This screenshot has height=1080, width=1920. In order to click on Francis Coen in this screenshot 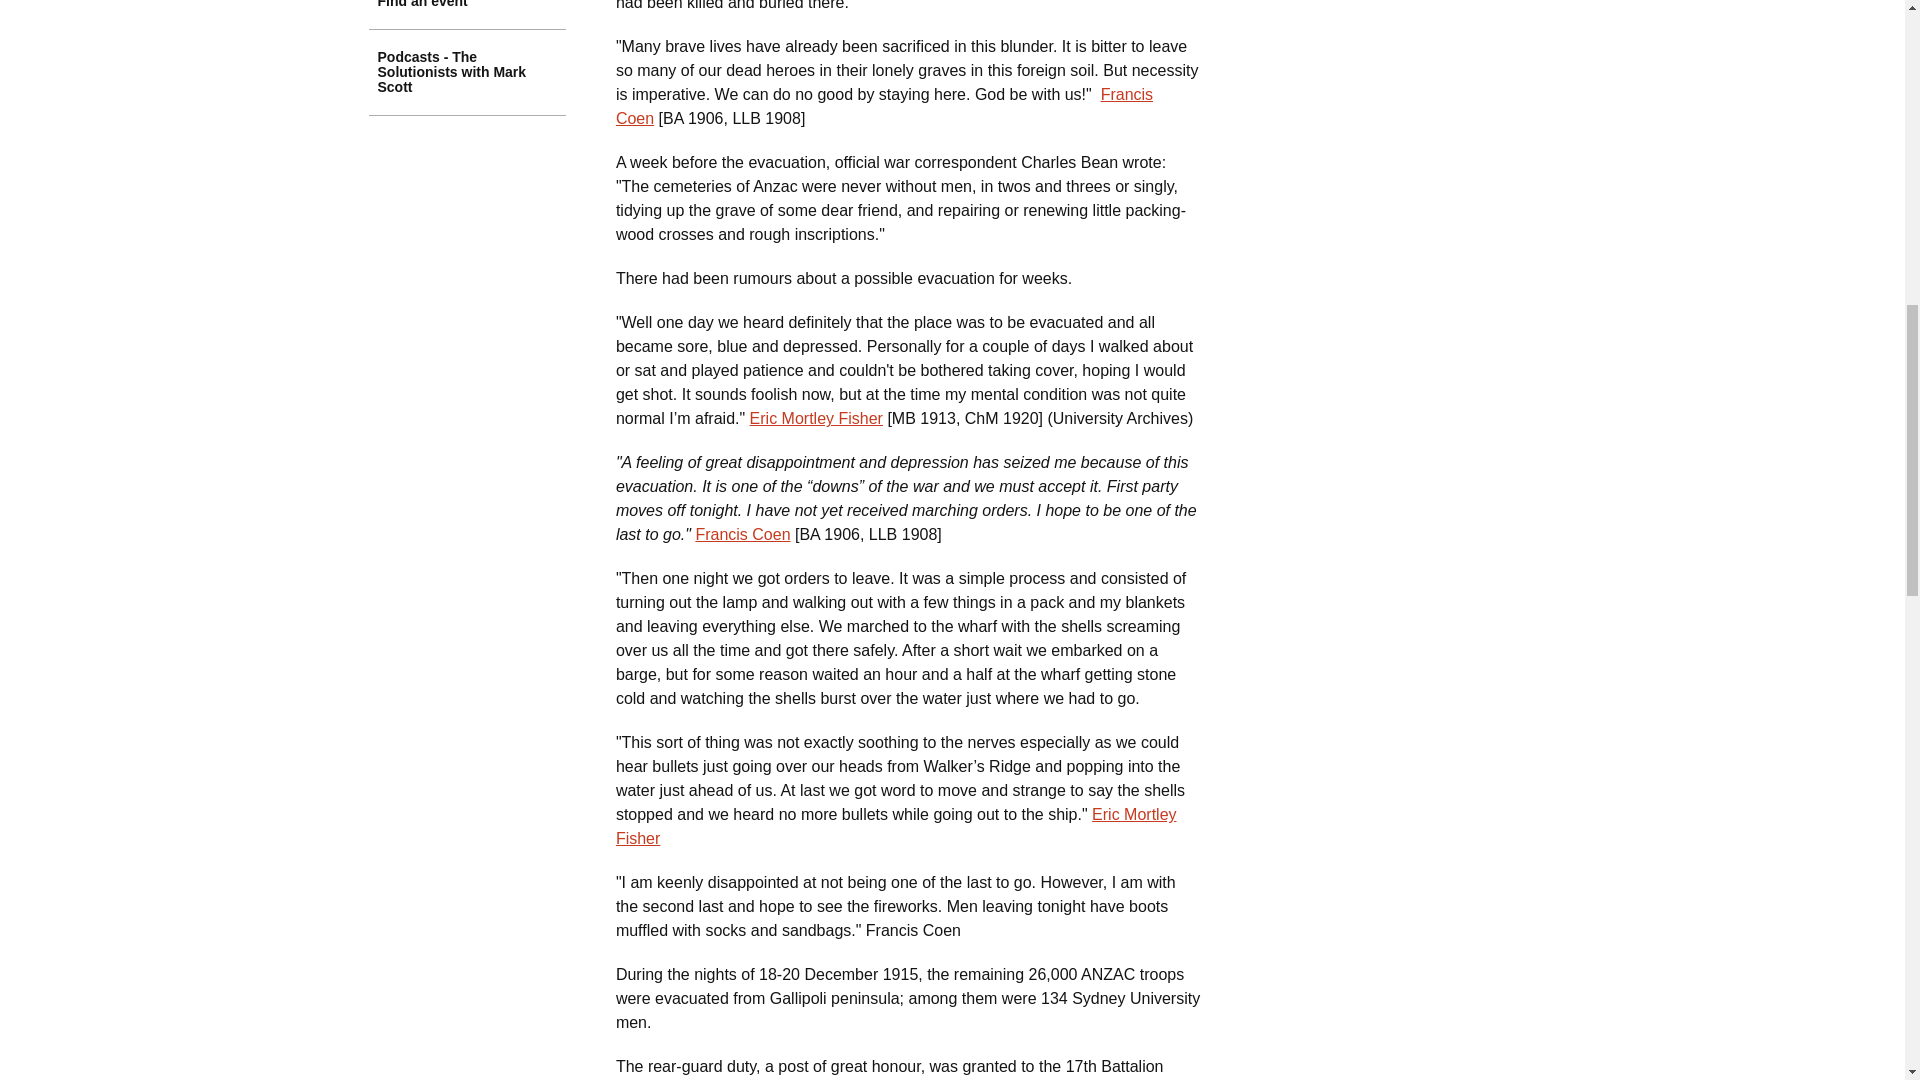, I will do `click(742, 534)`.